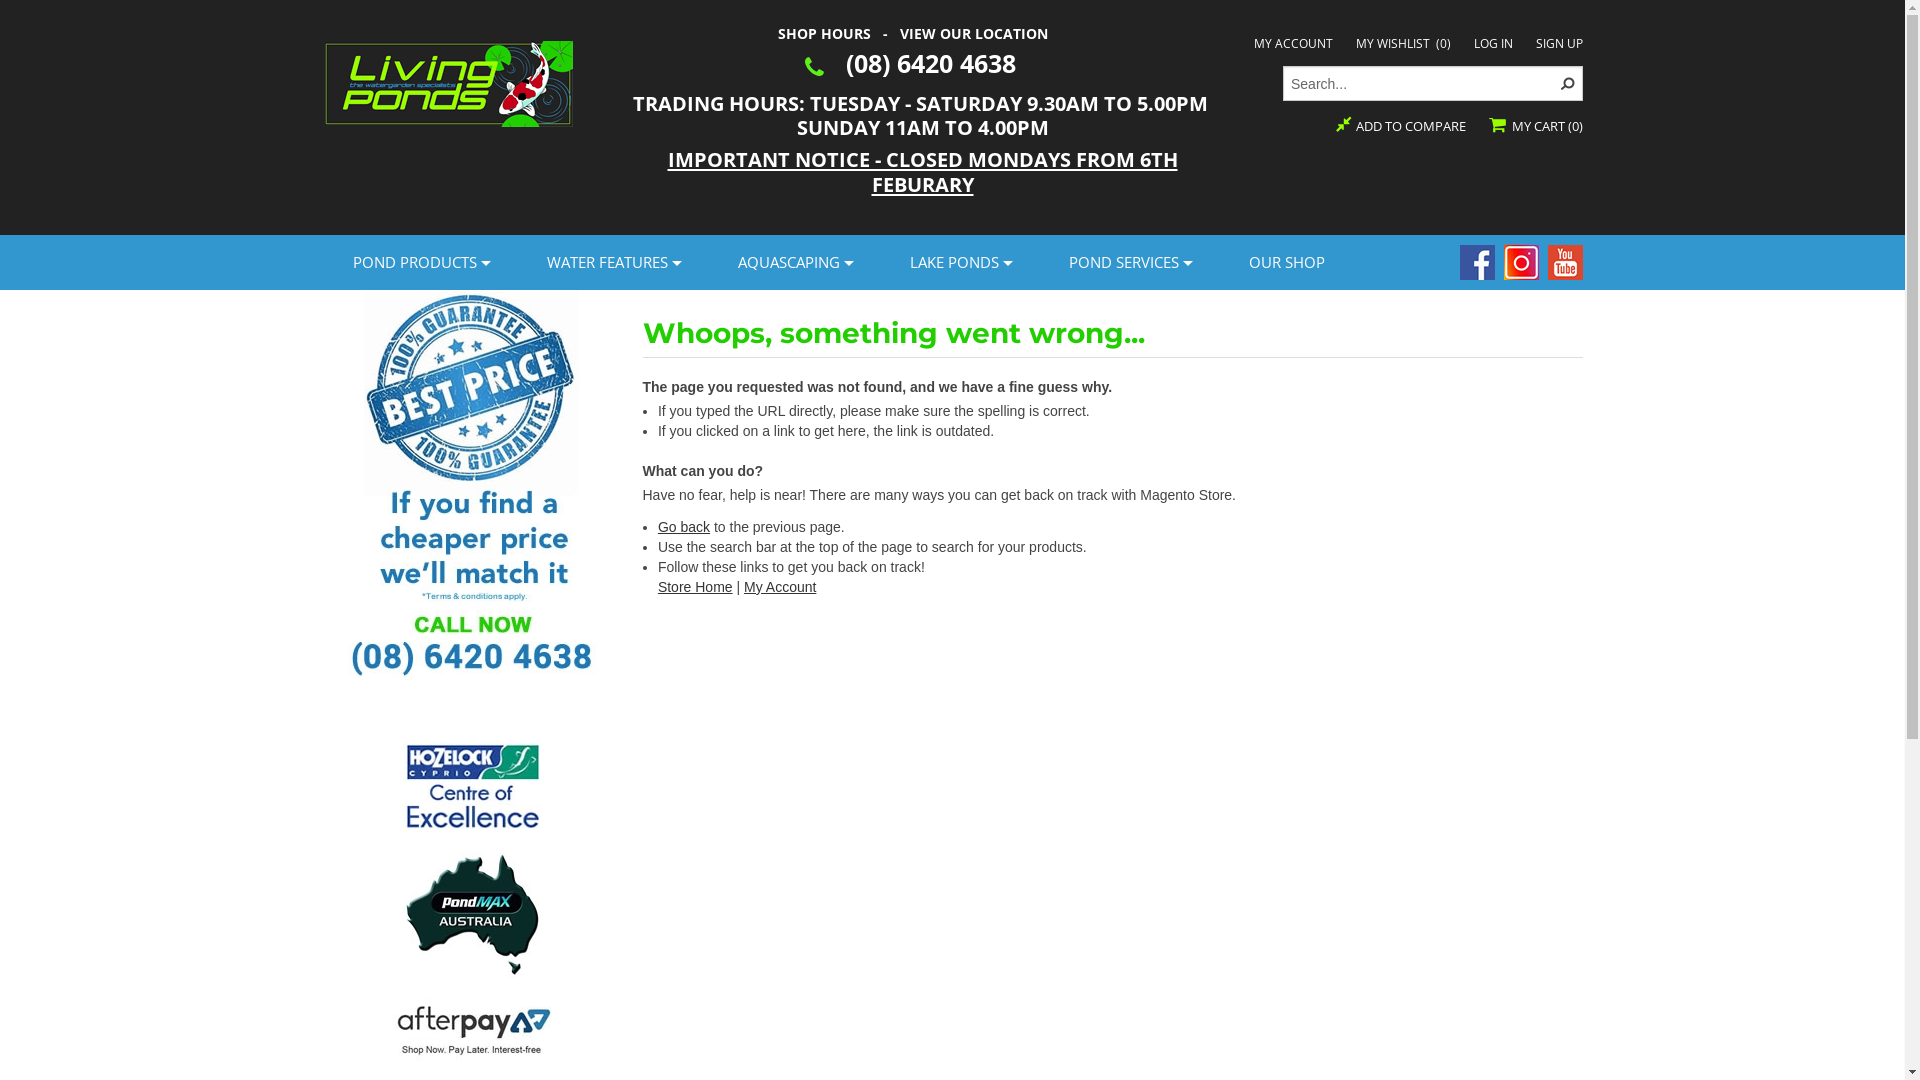  Describe the element at coordinates (780, 587) in the screenshot. I see `My Account` at that location.